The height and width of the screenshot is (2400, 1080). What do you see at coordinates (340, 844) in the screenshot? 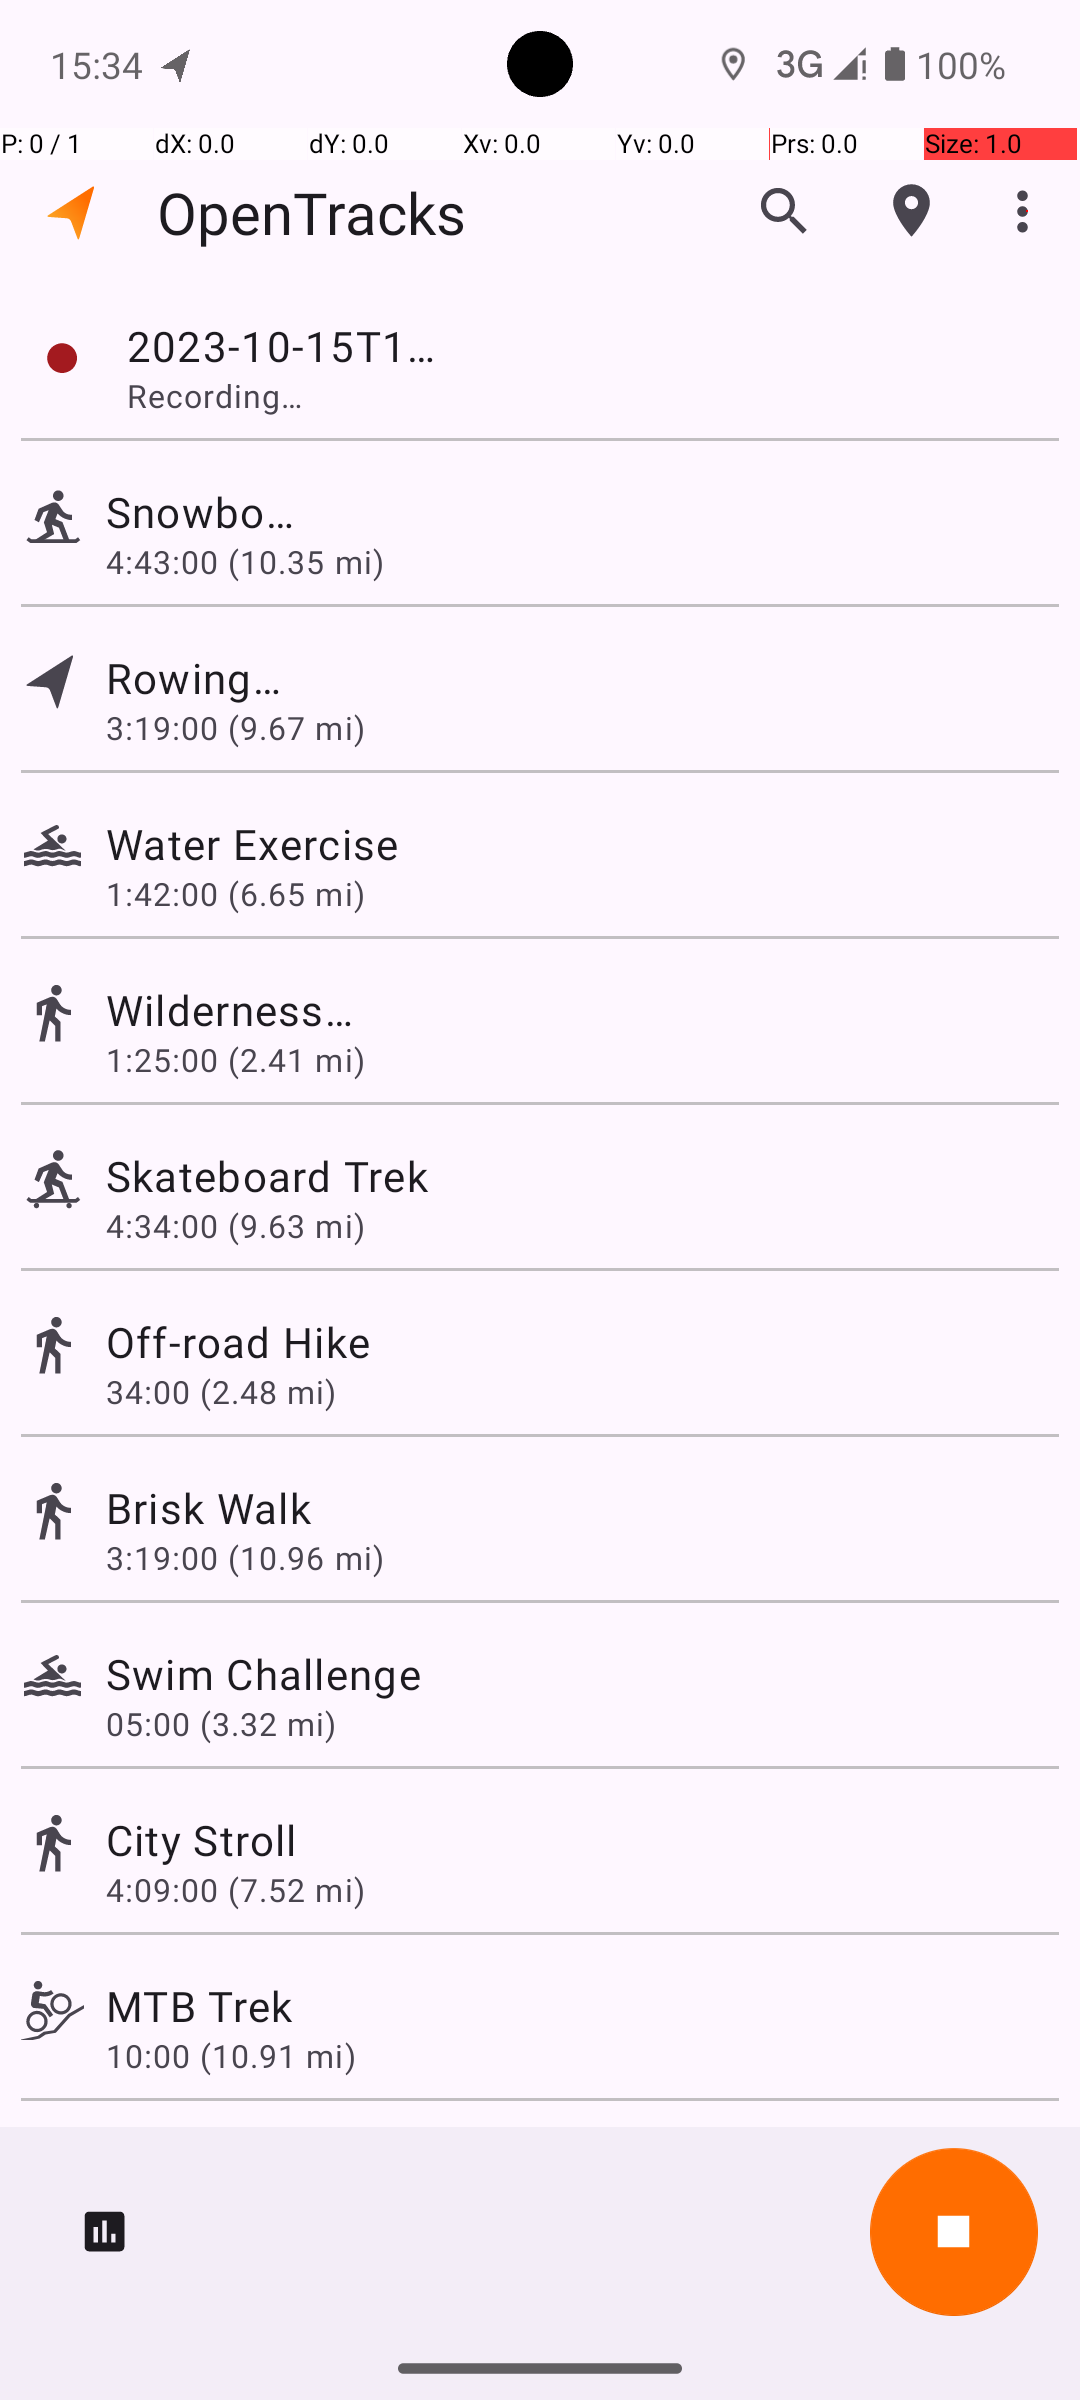
I see `Water Exercise` at bounding box center [340, 844].